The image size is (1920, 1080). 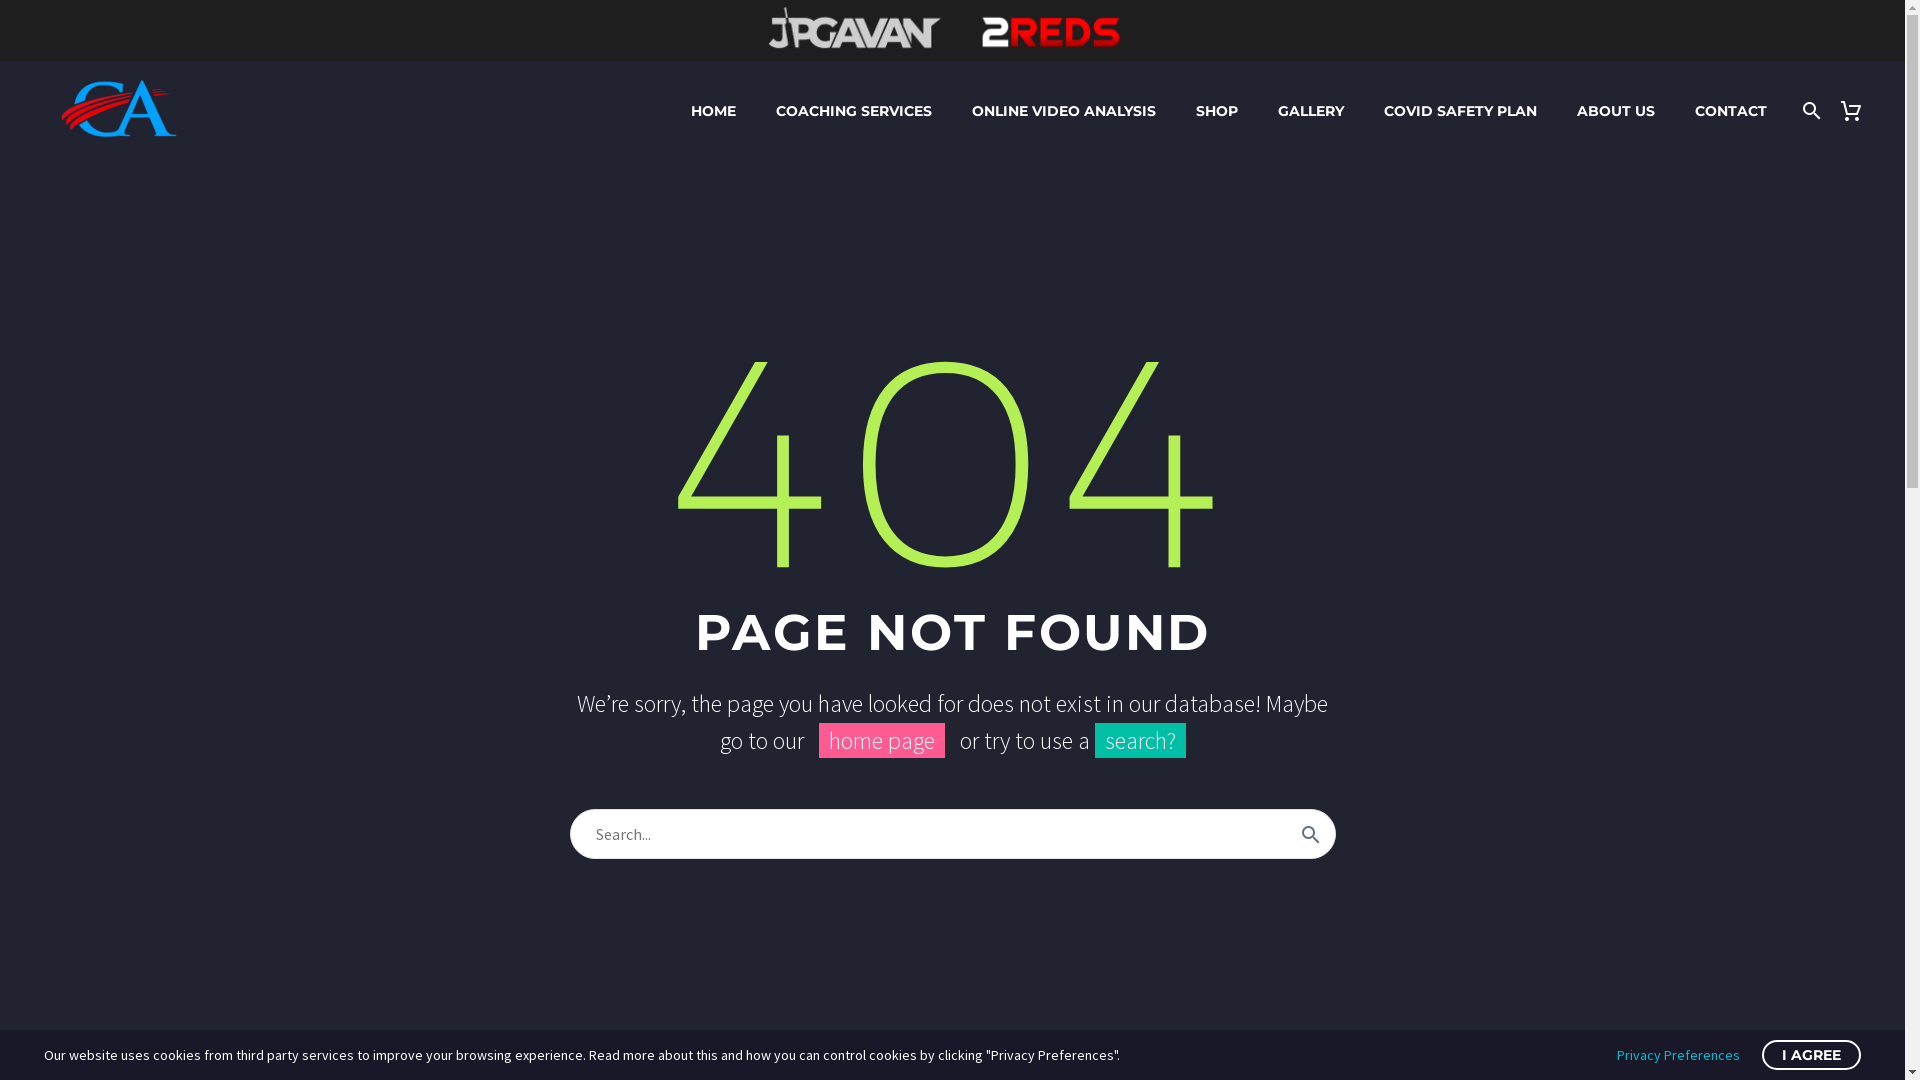 I want to click on COVID SAFETY PLAN, so click(x=1460, y=110).